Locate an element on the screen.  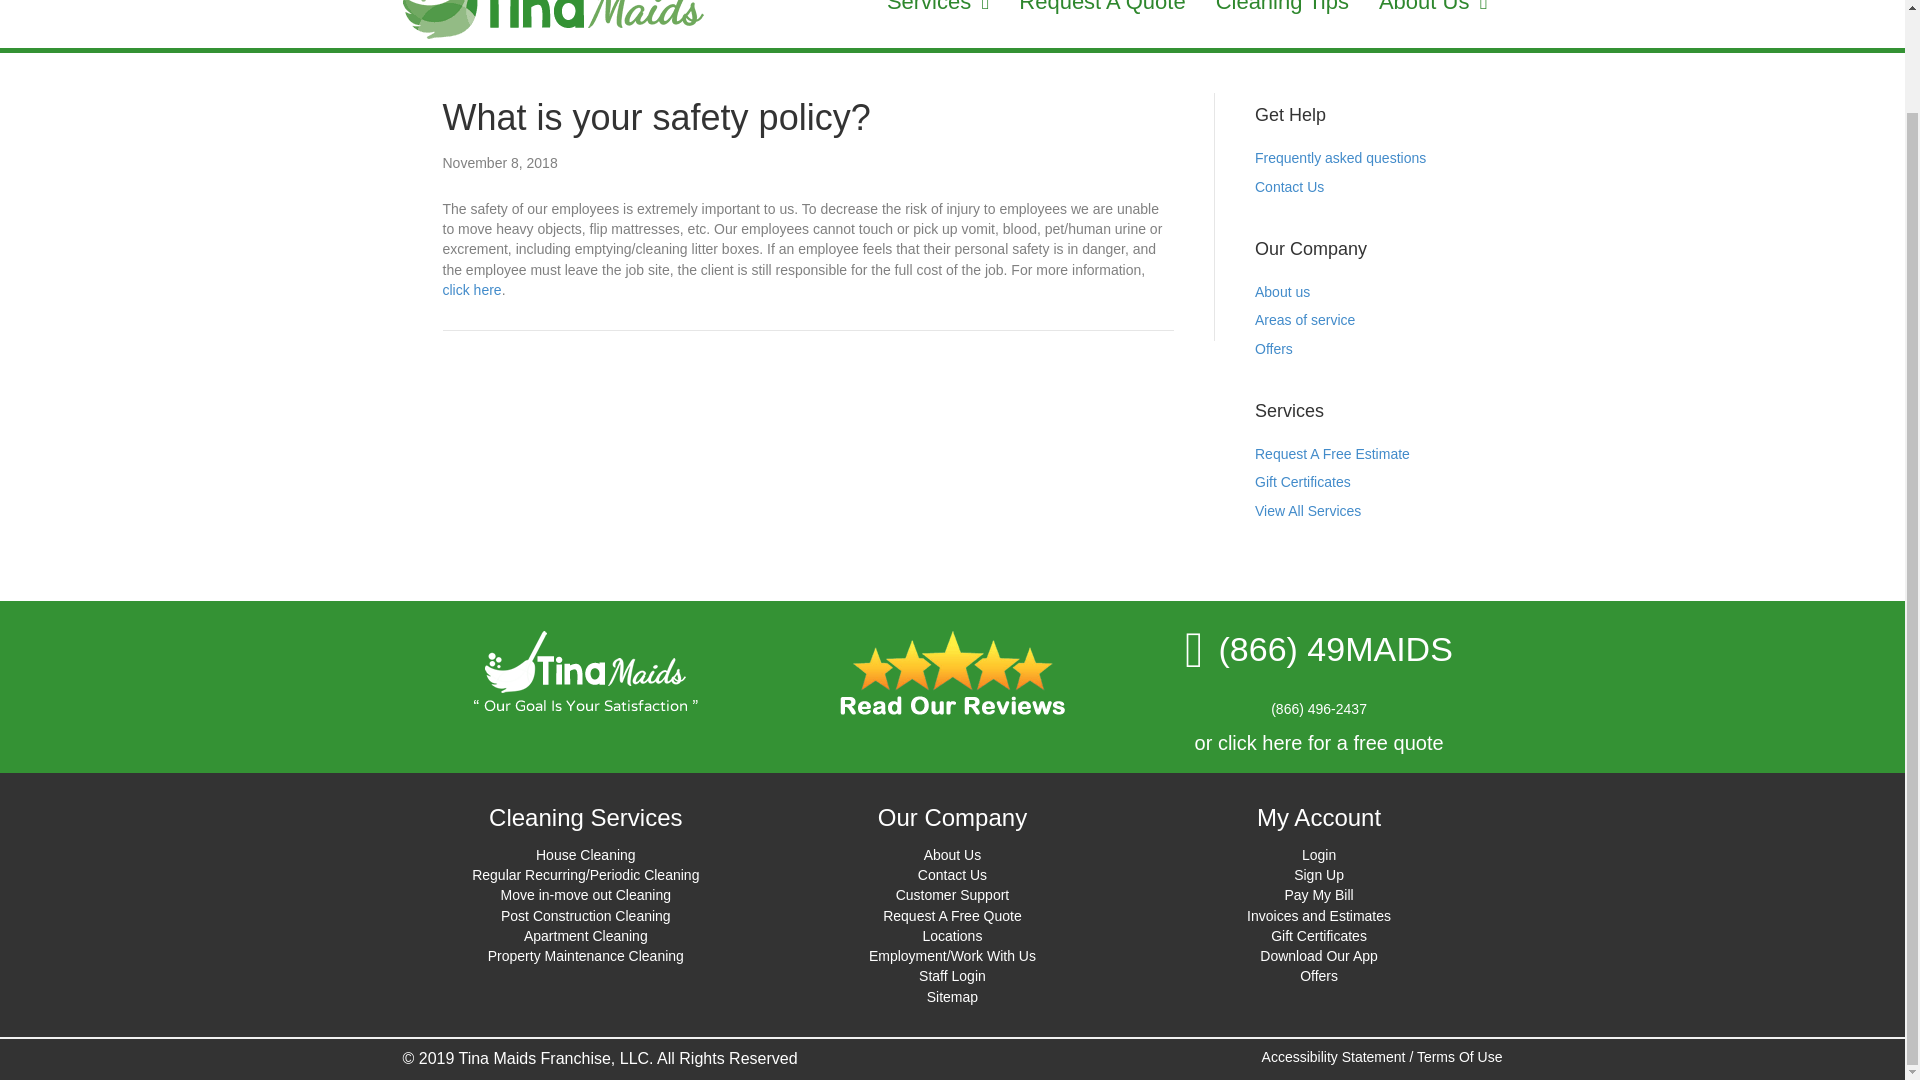
About Us is located at coordinates (1432, 11).